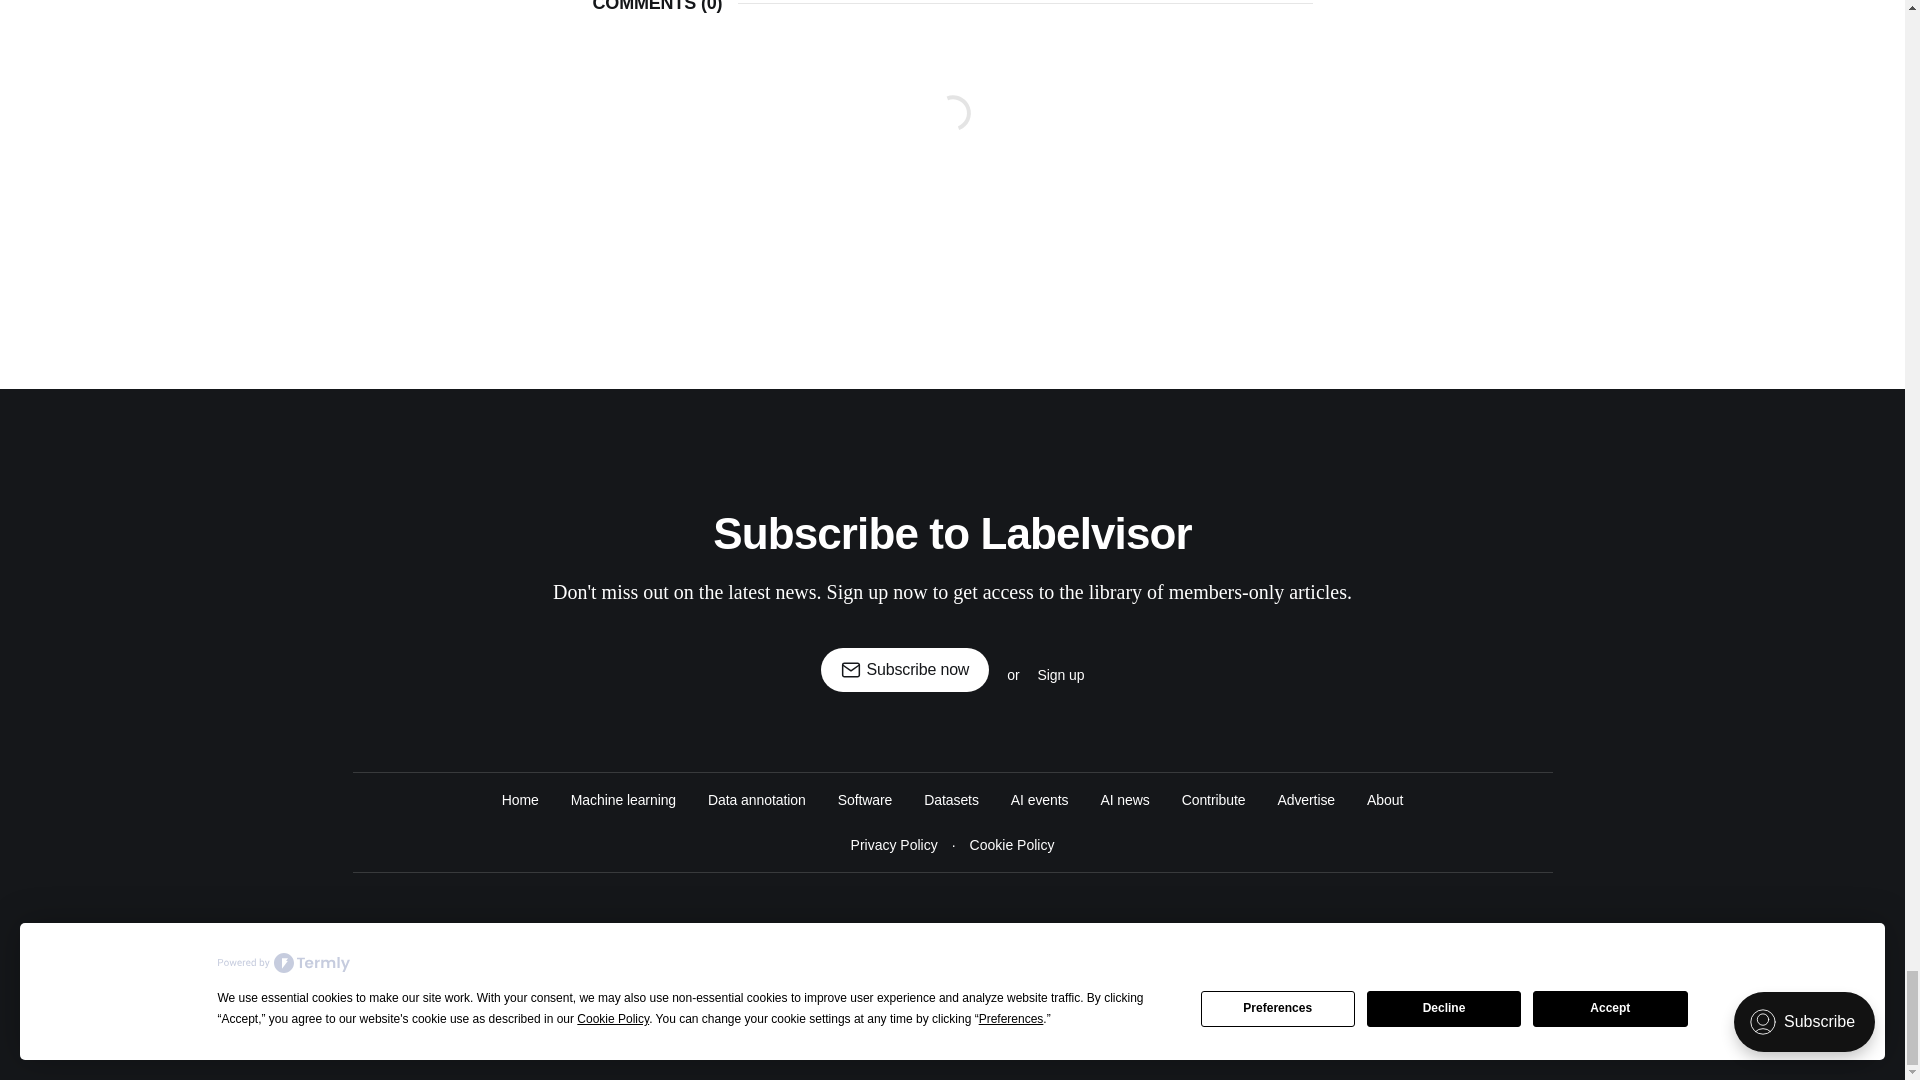 Image resolution: width=1920 pixels, height=1080 pixels. Describe the element at coordinates (1305, 800) in the screenshot. I see `Advertise` at that location.